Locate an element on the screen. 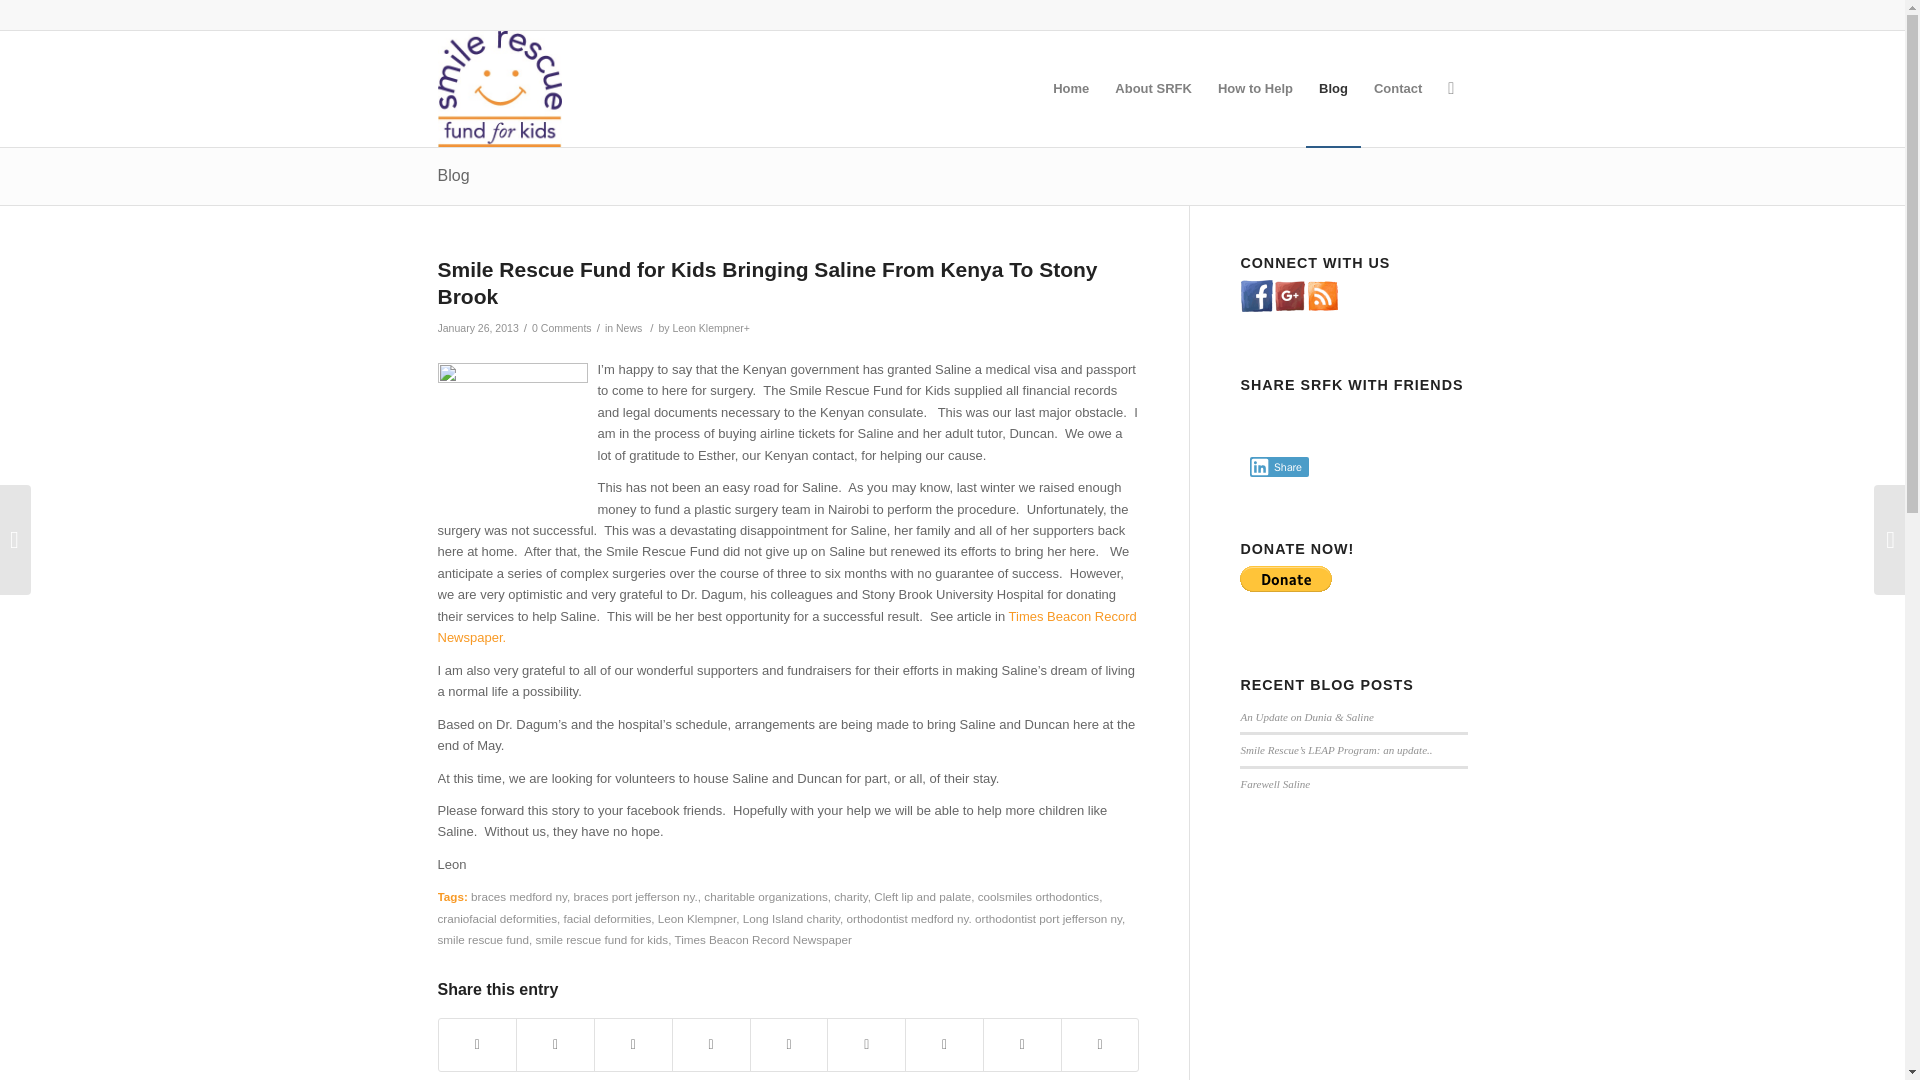 The height and width of the screenshot is (1080, 1920). Posts by Leon Klempner is located at coordinates (708, 327).